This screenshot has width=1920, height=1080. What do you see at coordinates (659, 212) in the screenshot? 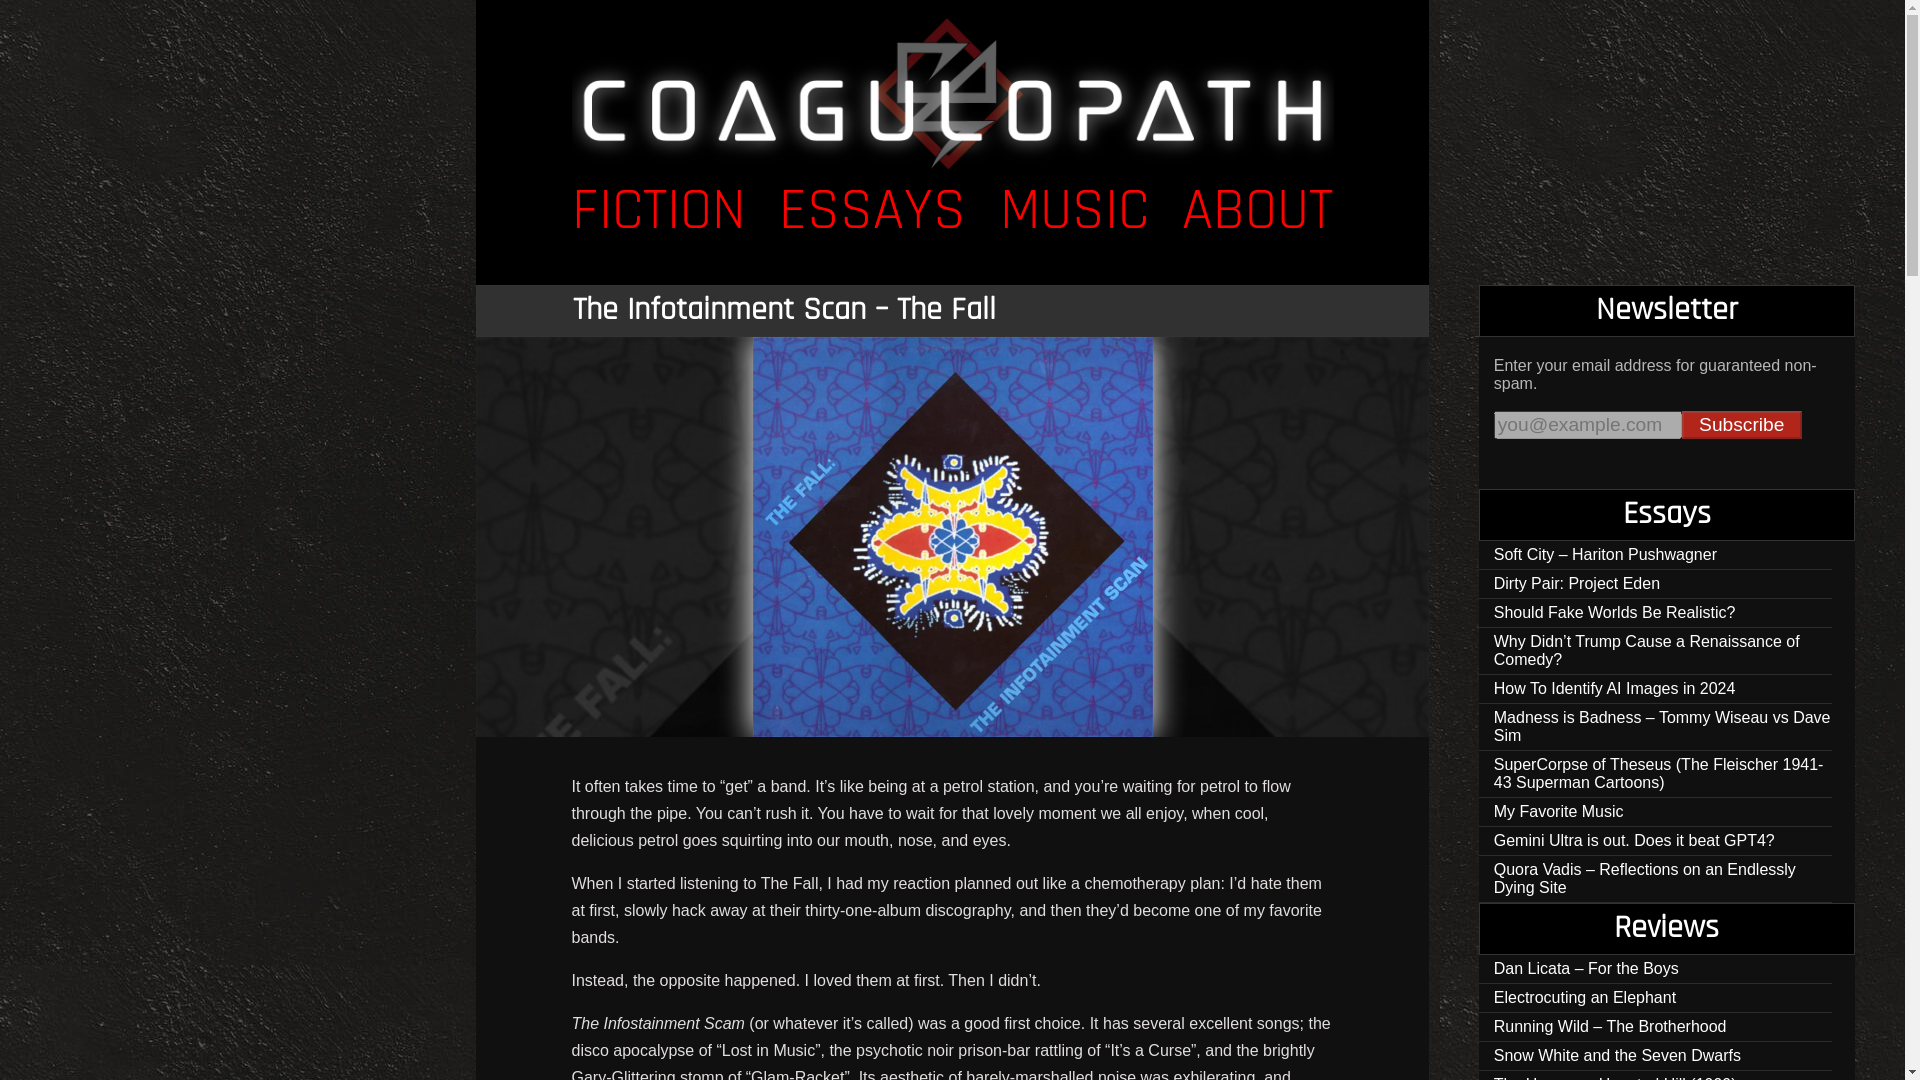
I see `FICTION` at bounding box center [659, 212].